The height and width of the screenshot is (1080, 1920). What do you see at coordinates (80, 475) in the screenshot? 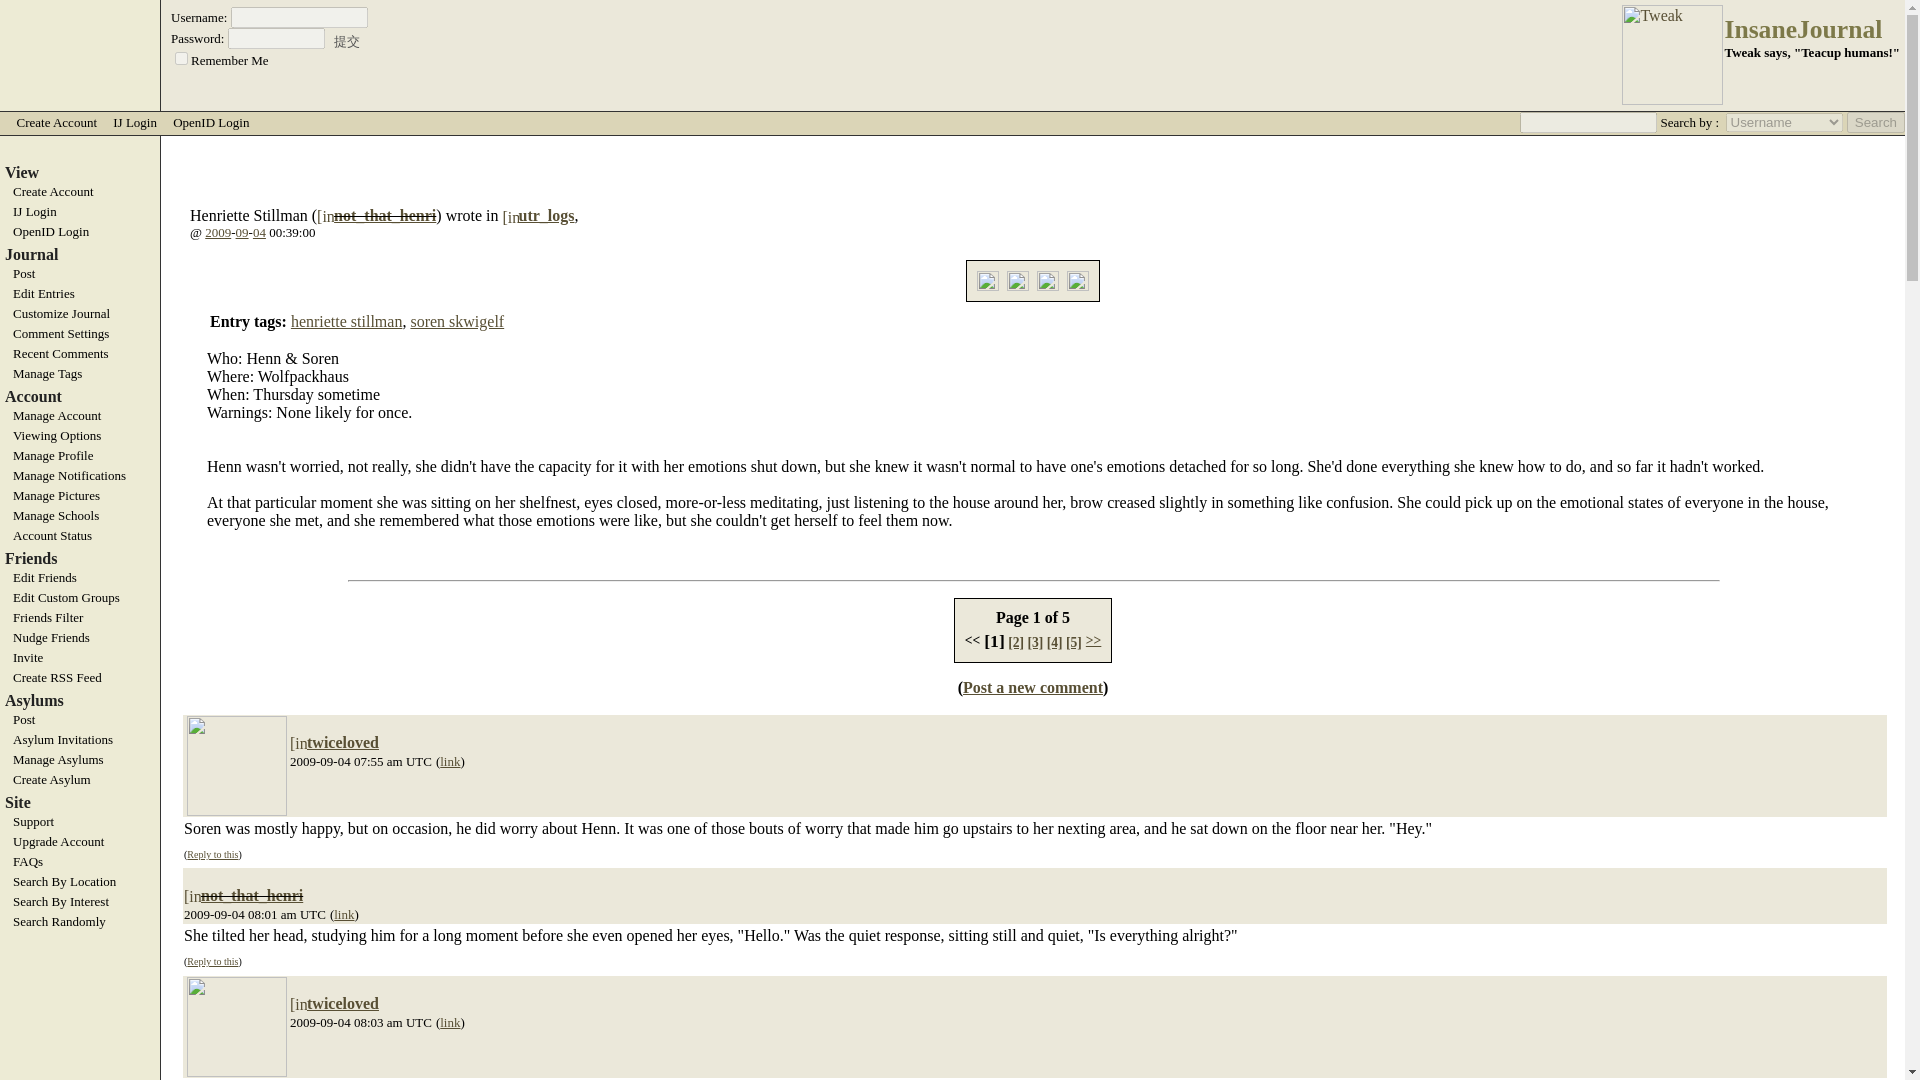
I see `Manage Notifications` at bounding box center [80, 475].